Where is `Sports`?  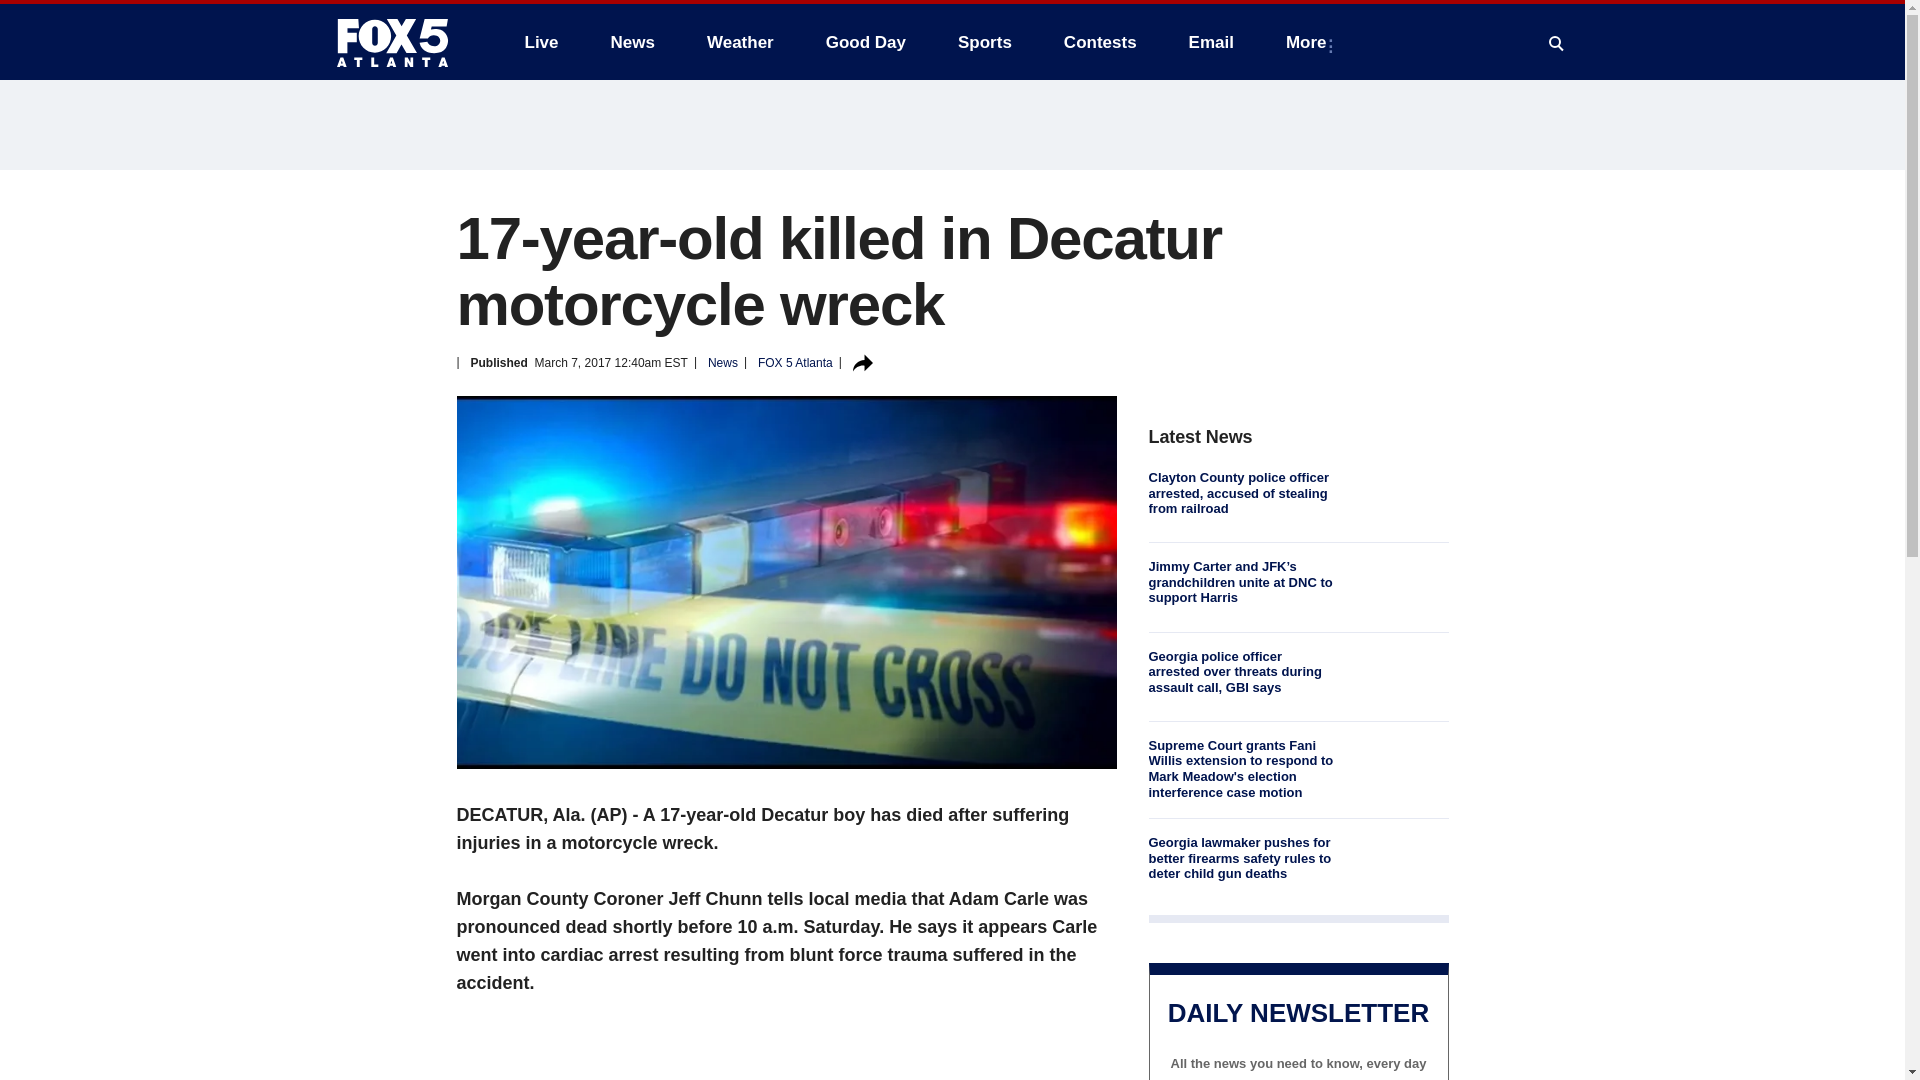
Sports is located at coordinates (984, 42).